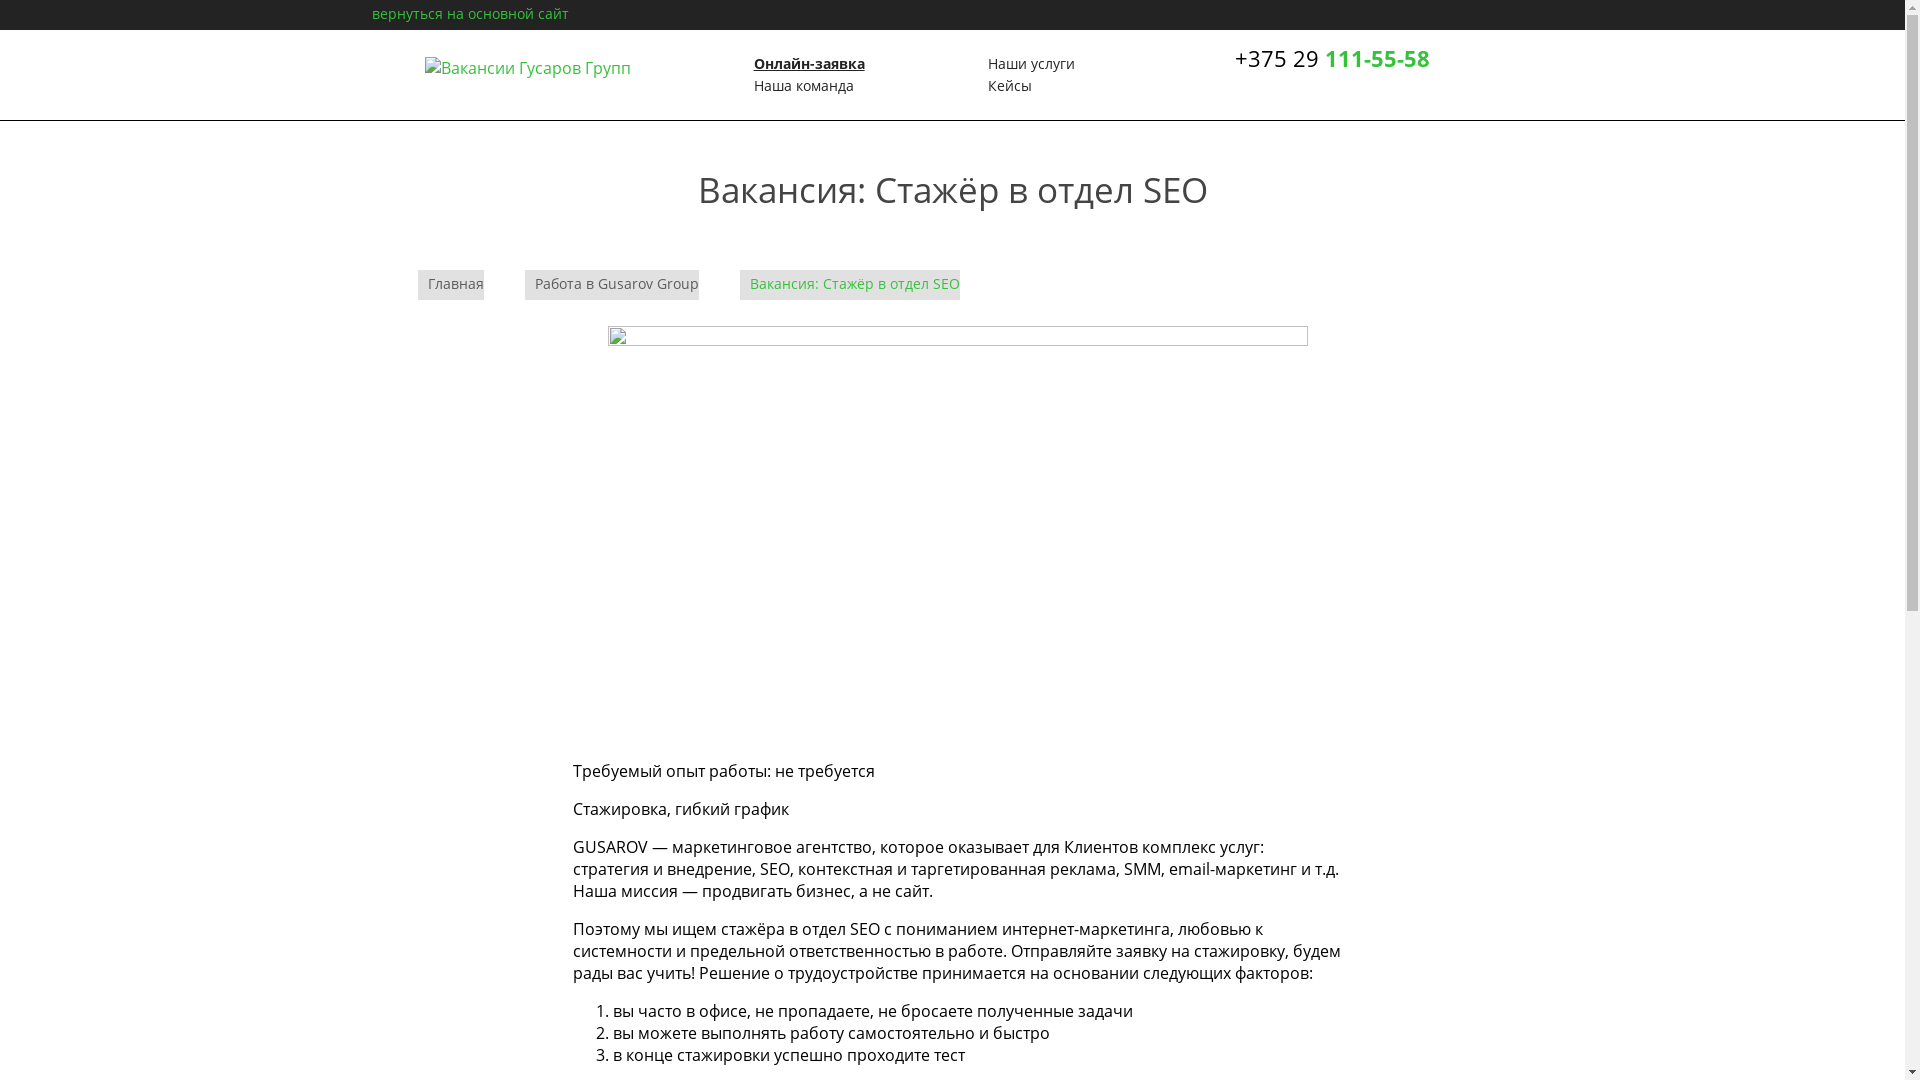  I want to click on +375 29 111-55-58, so click(1332, 58).